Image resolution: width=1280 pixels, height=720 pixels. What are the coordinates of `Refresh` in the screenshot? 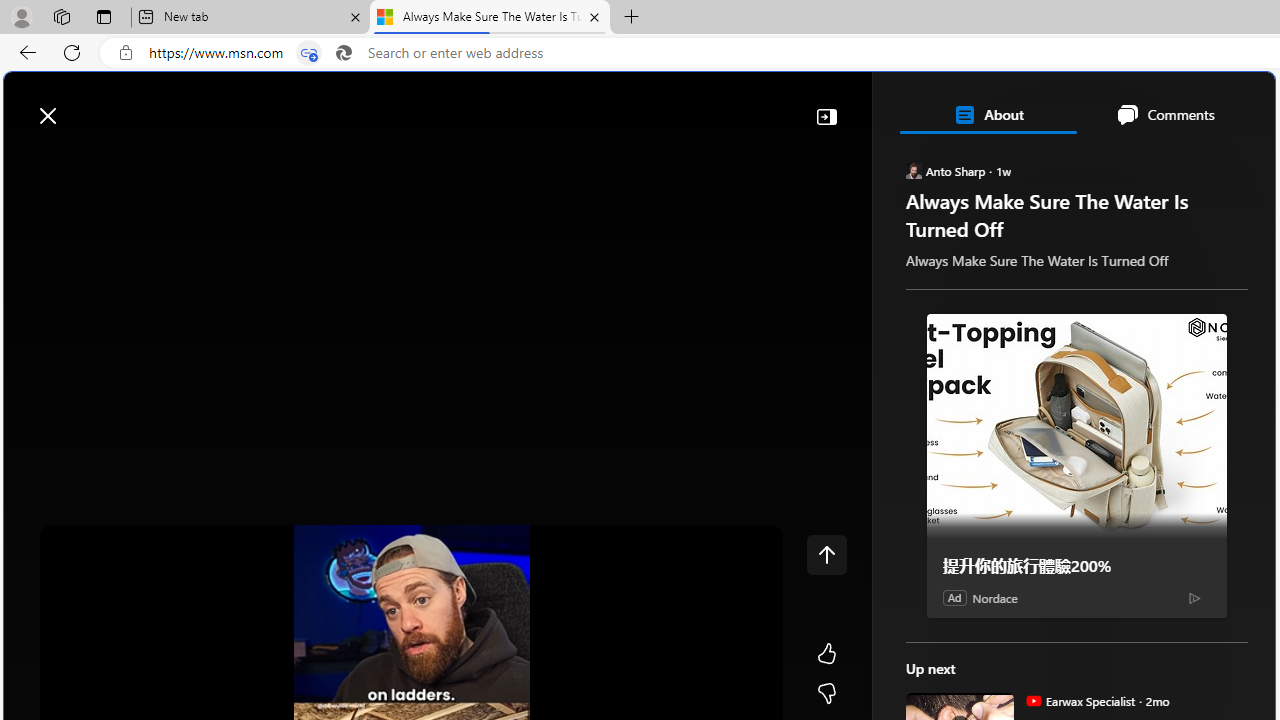 It's located at (72, 52).